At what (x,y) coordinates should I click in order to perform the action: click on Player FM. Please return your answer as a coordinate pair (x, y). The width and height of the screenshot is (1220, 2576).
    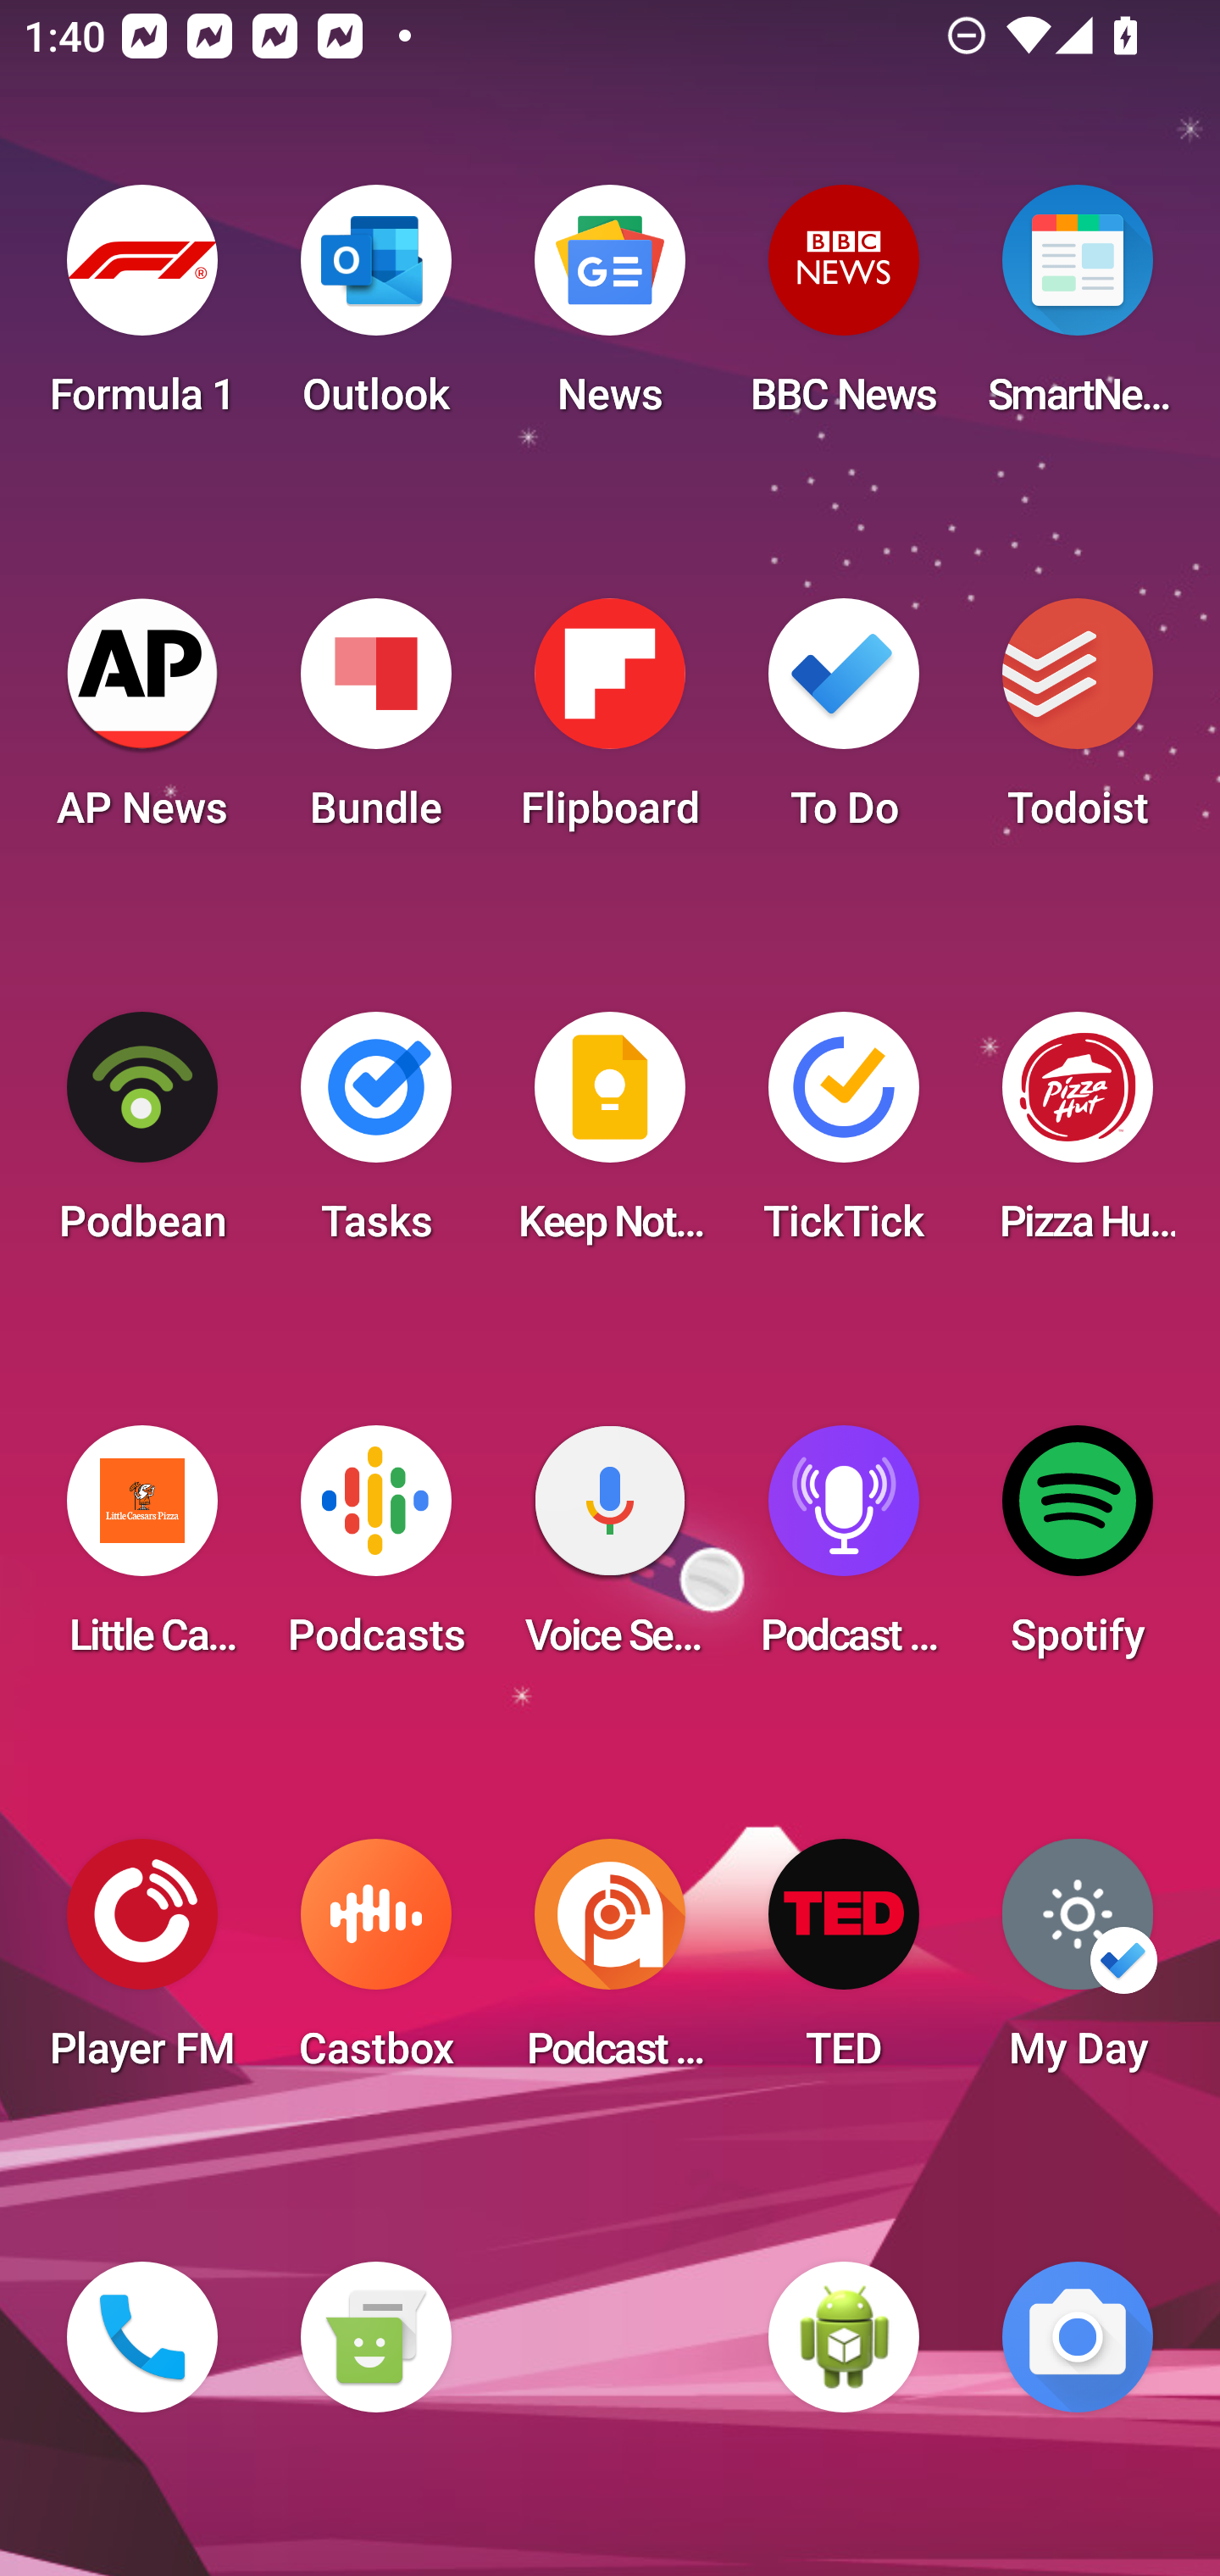
    Looking at the image, I should click on (142, 1964).